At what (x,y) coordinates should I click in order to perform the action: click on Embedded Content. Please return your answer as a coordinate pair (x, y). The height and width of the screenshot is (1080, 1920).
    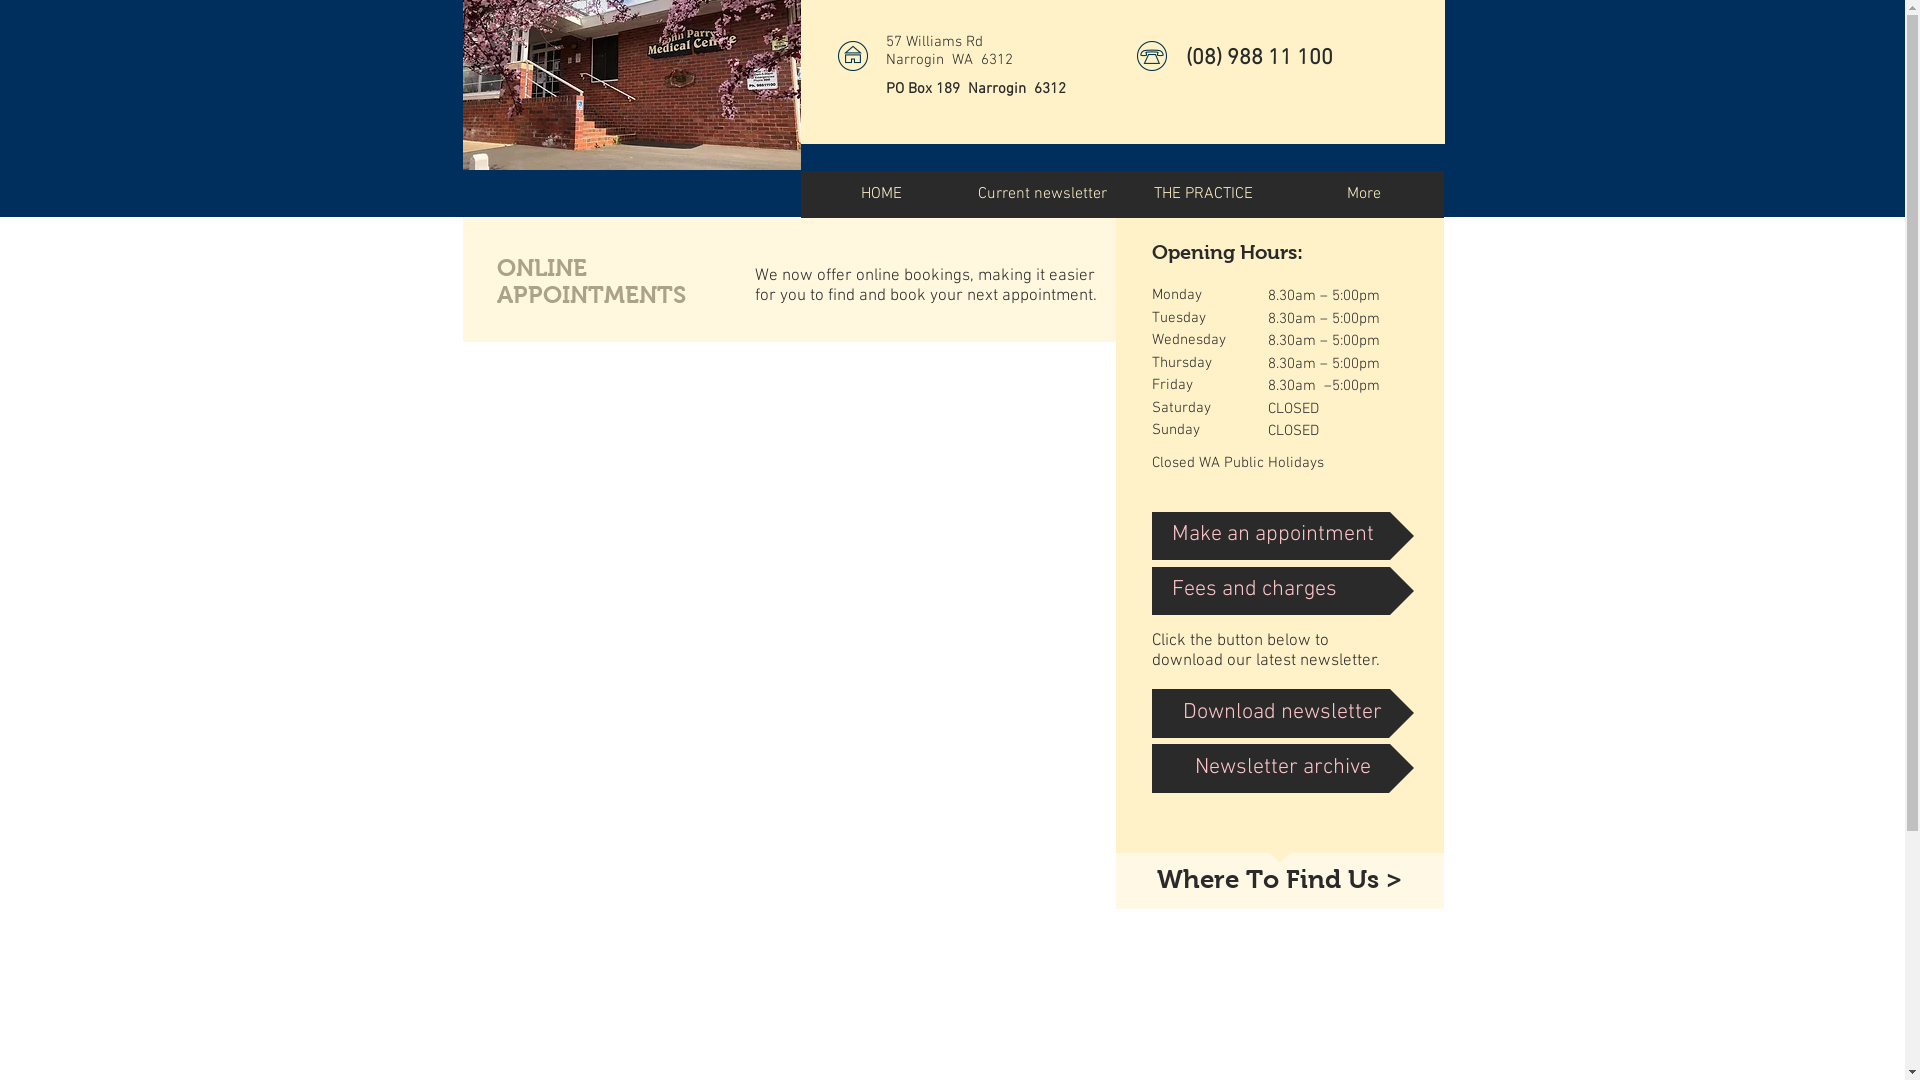
    Looking at the image, I should click on (798, 636).